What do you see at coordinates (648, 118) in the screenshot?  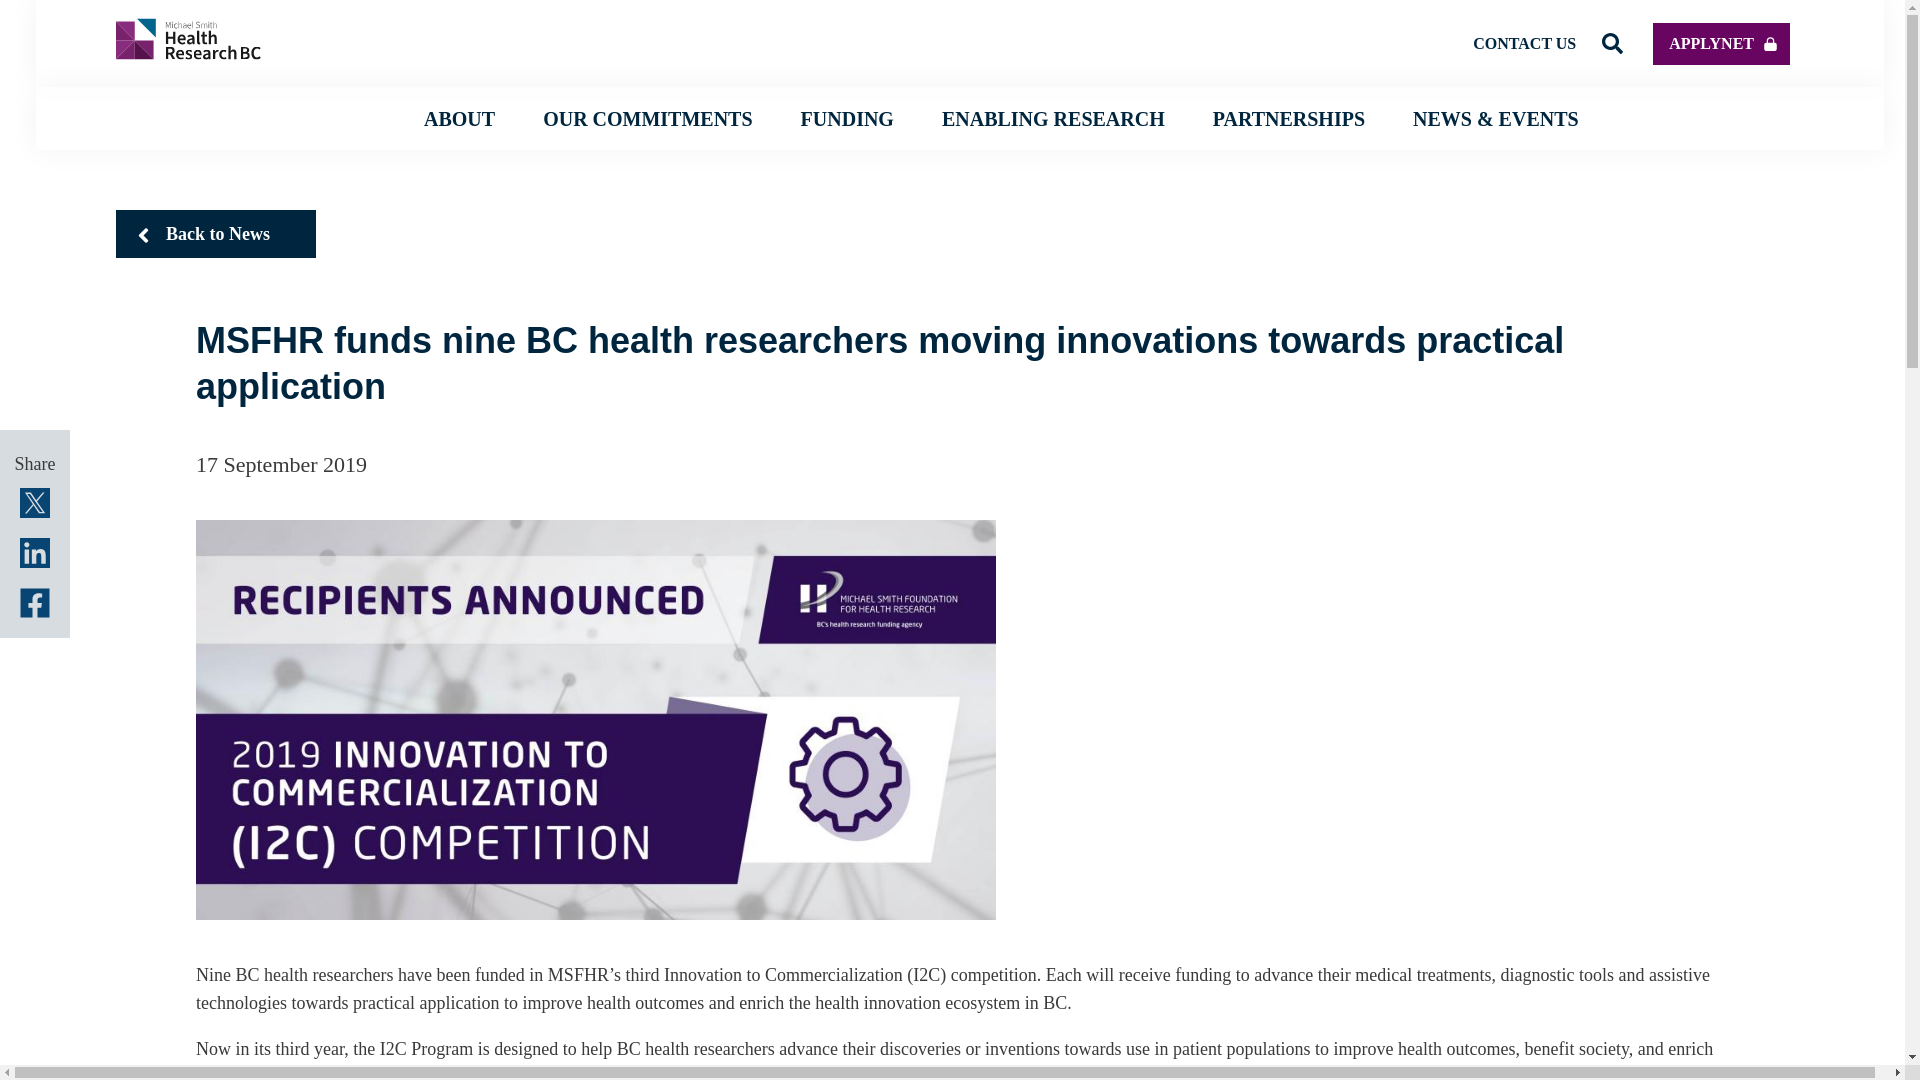 I see `OUR COMMITMENTS` at bounding box center [648, 118].